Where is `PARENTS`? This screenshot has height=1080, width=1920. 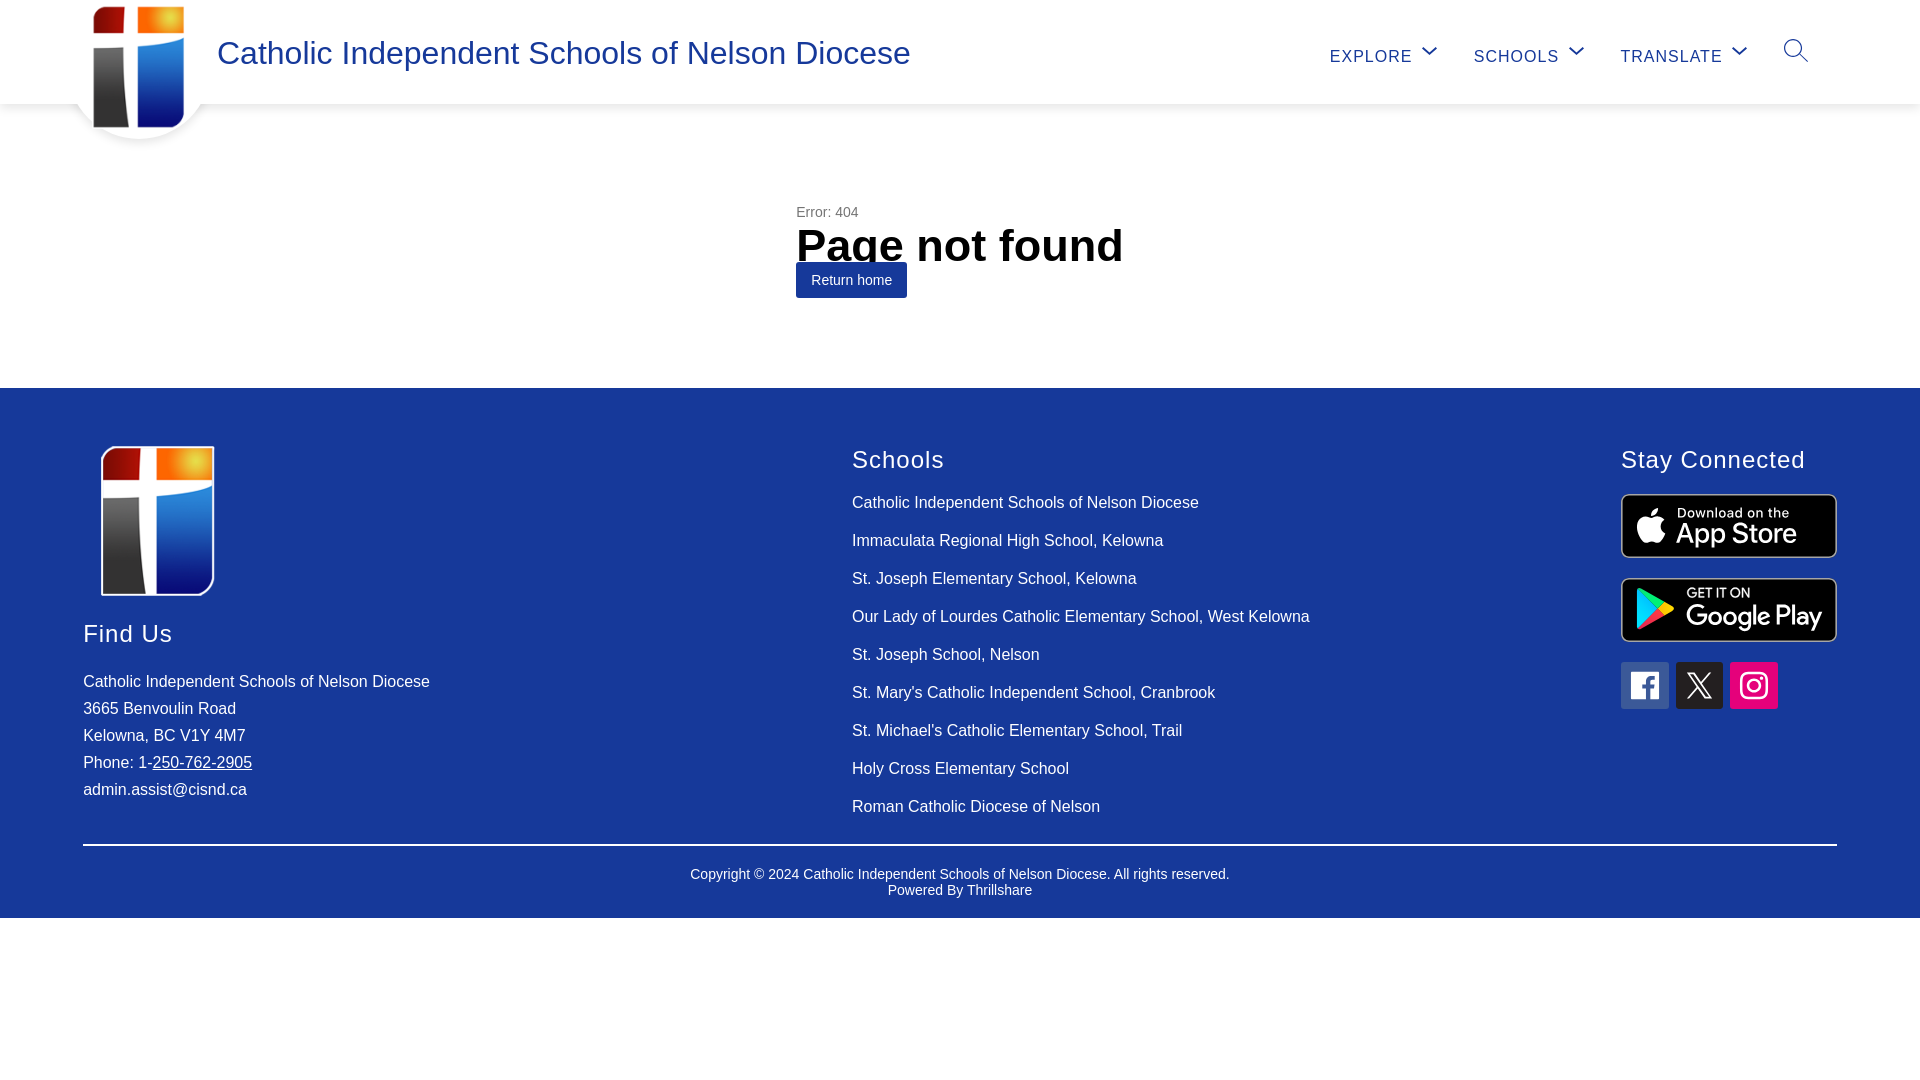
PARENTS is located at coordinates (1080, 52).